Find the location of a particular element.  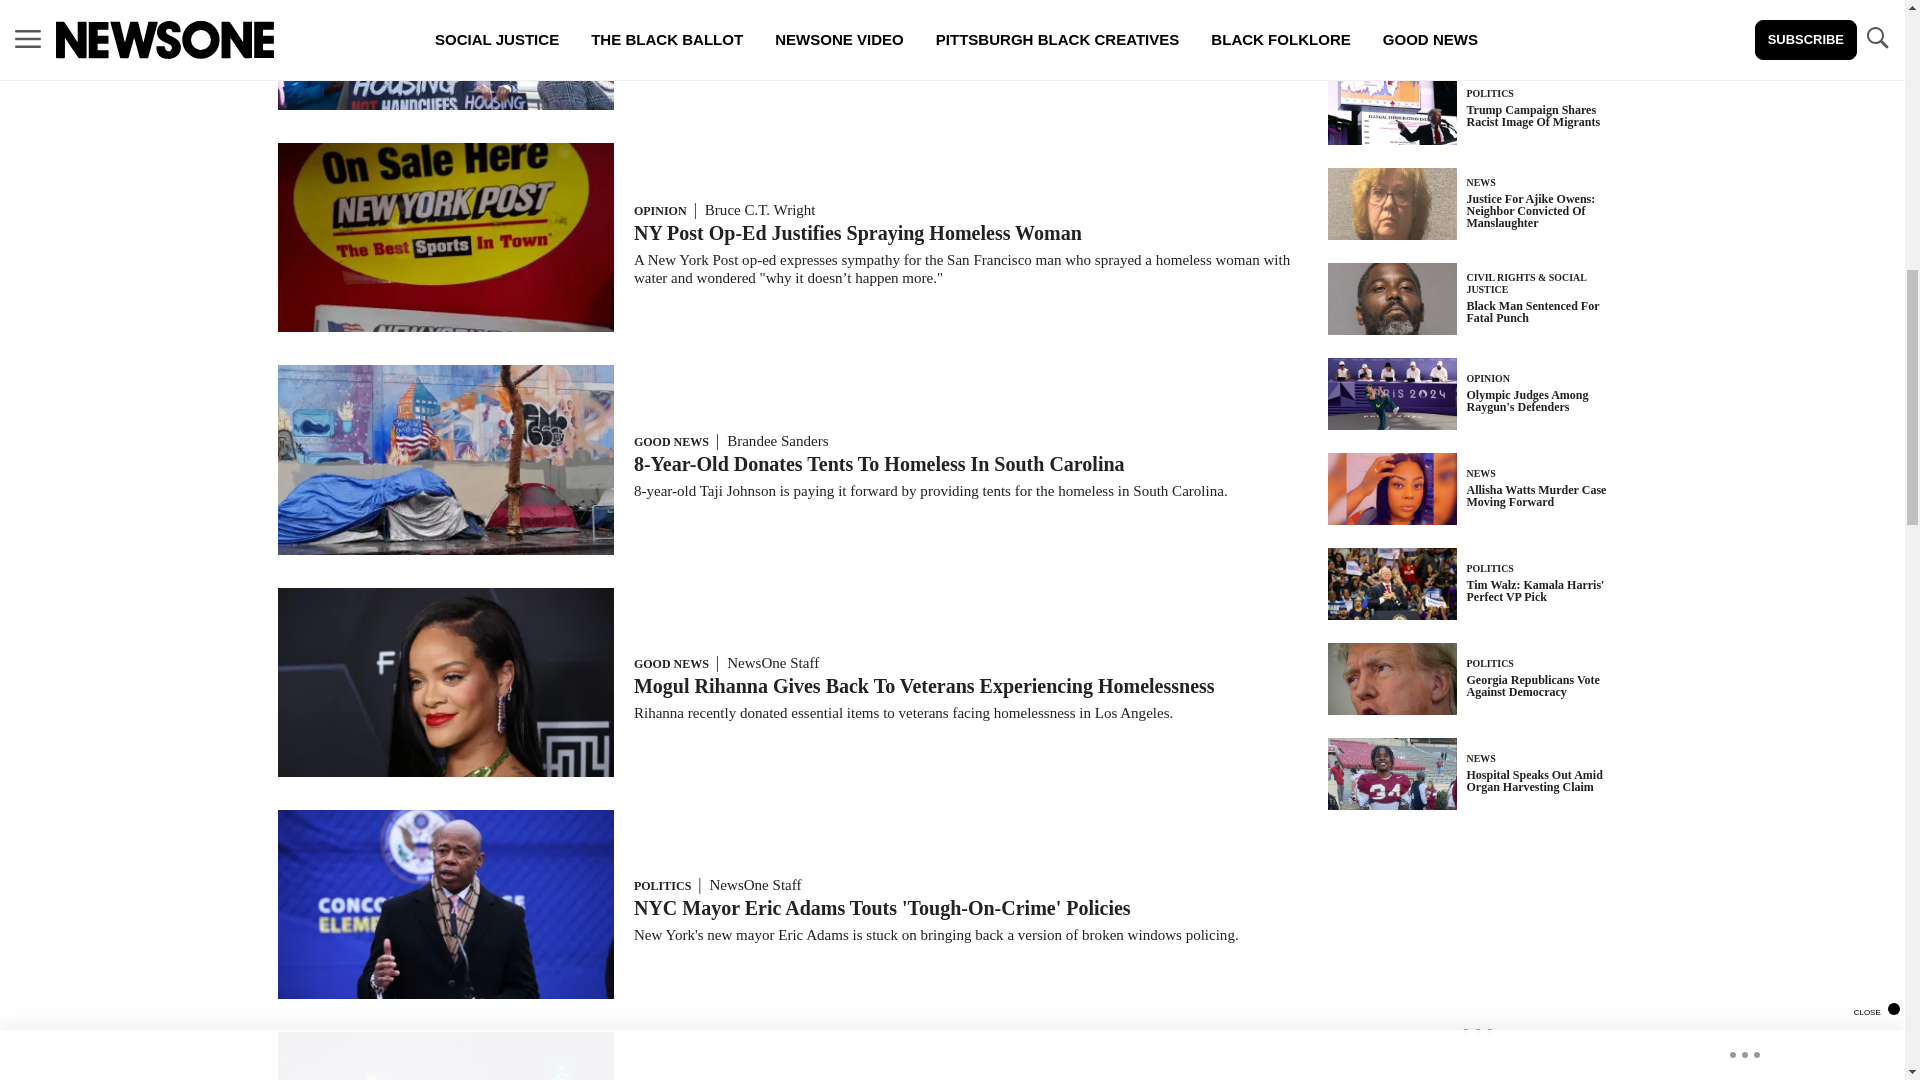

POLITICS is located at coordinates (662, 886).